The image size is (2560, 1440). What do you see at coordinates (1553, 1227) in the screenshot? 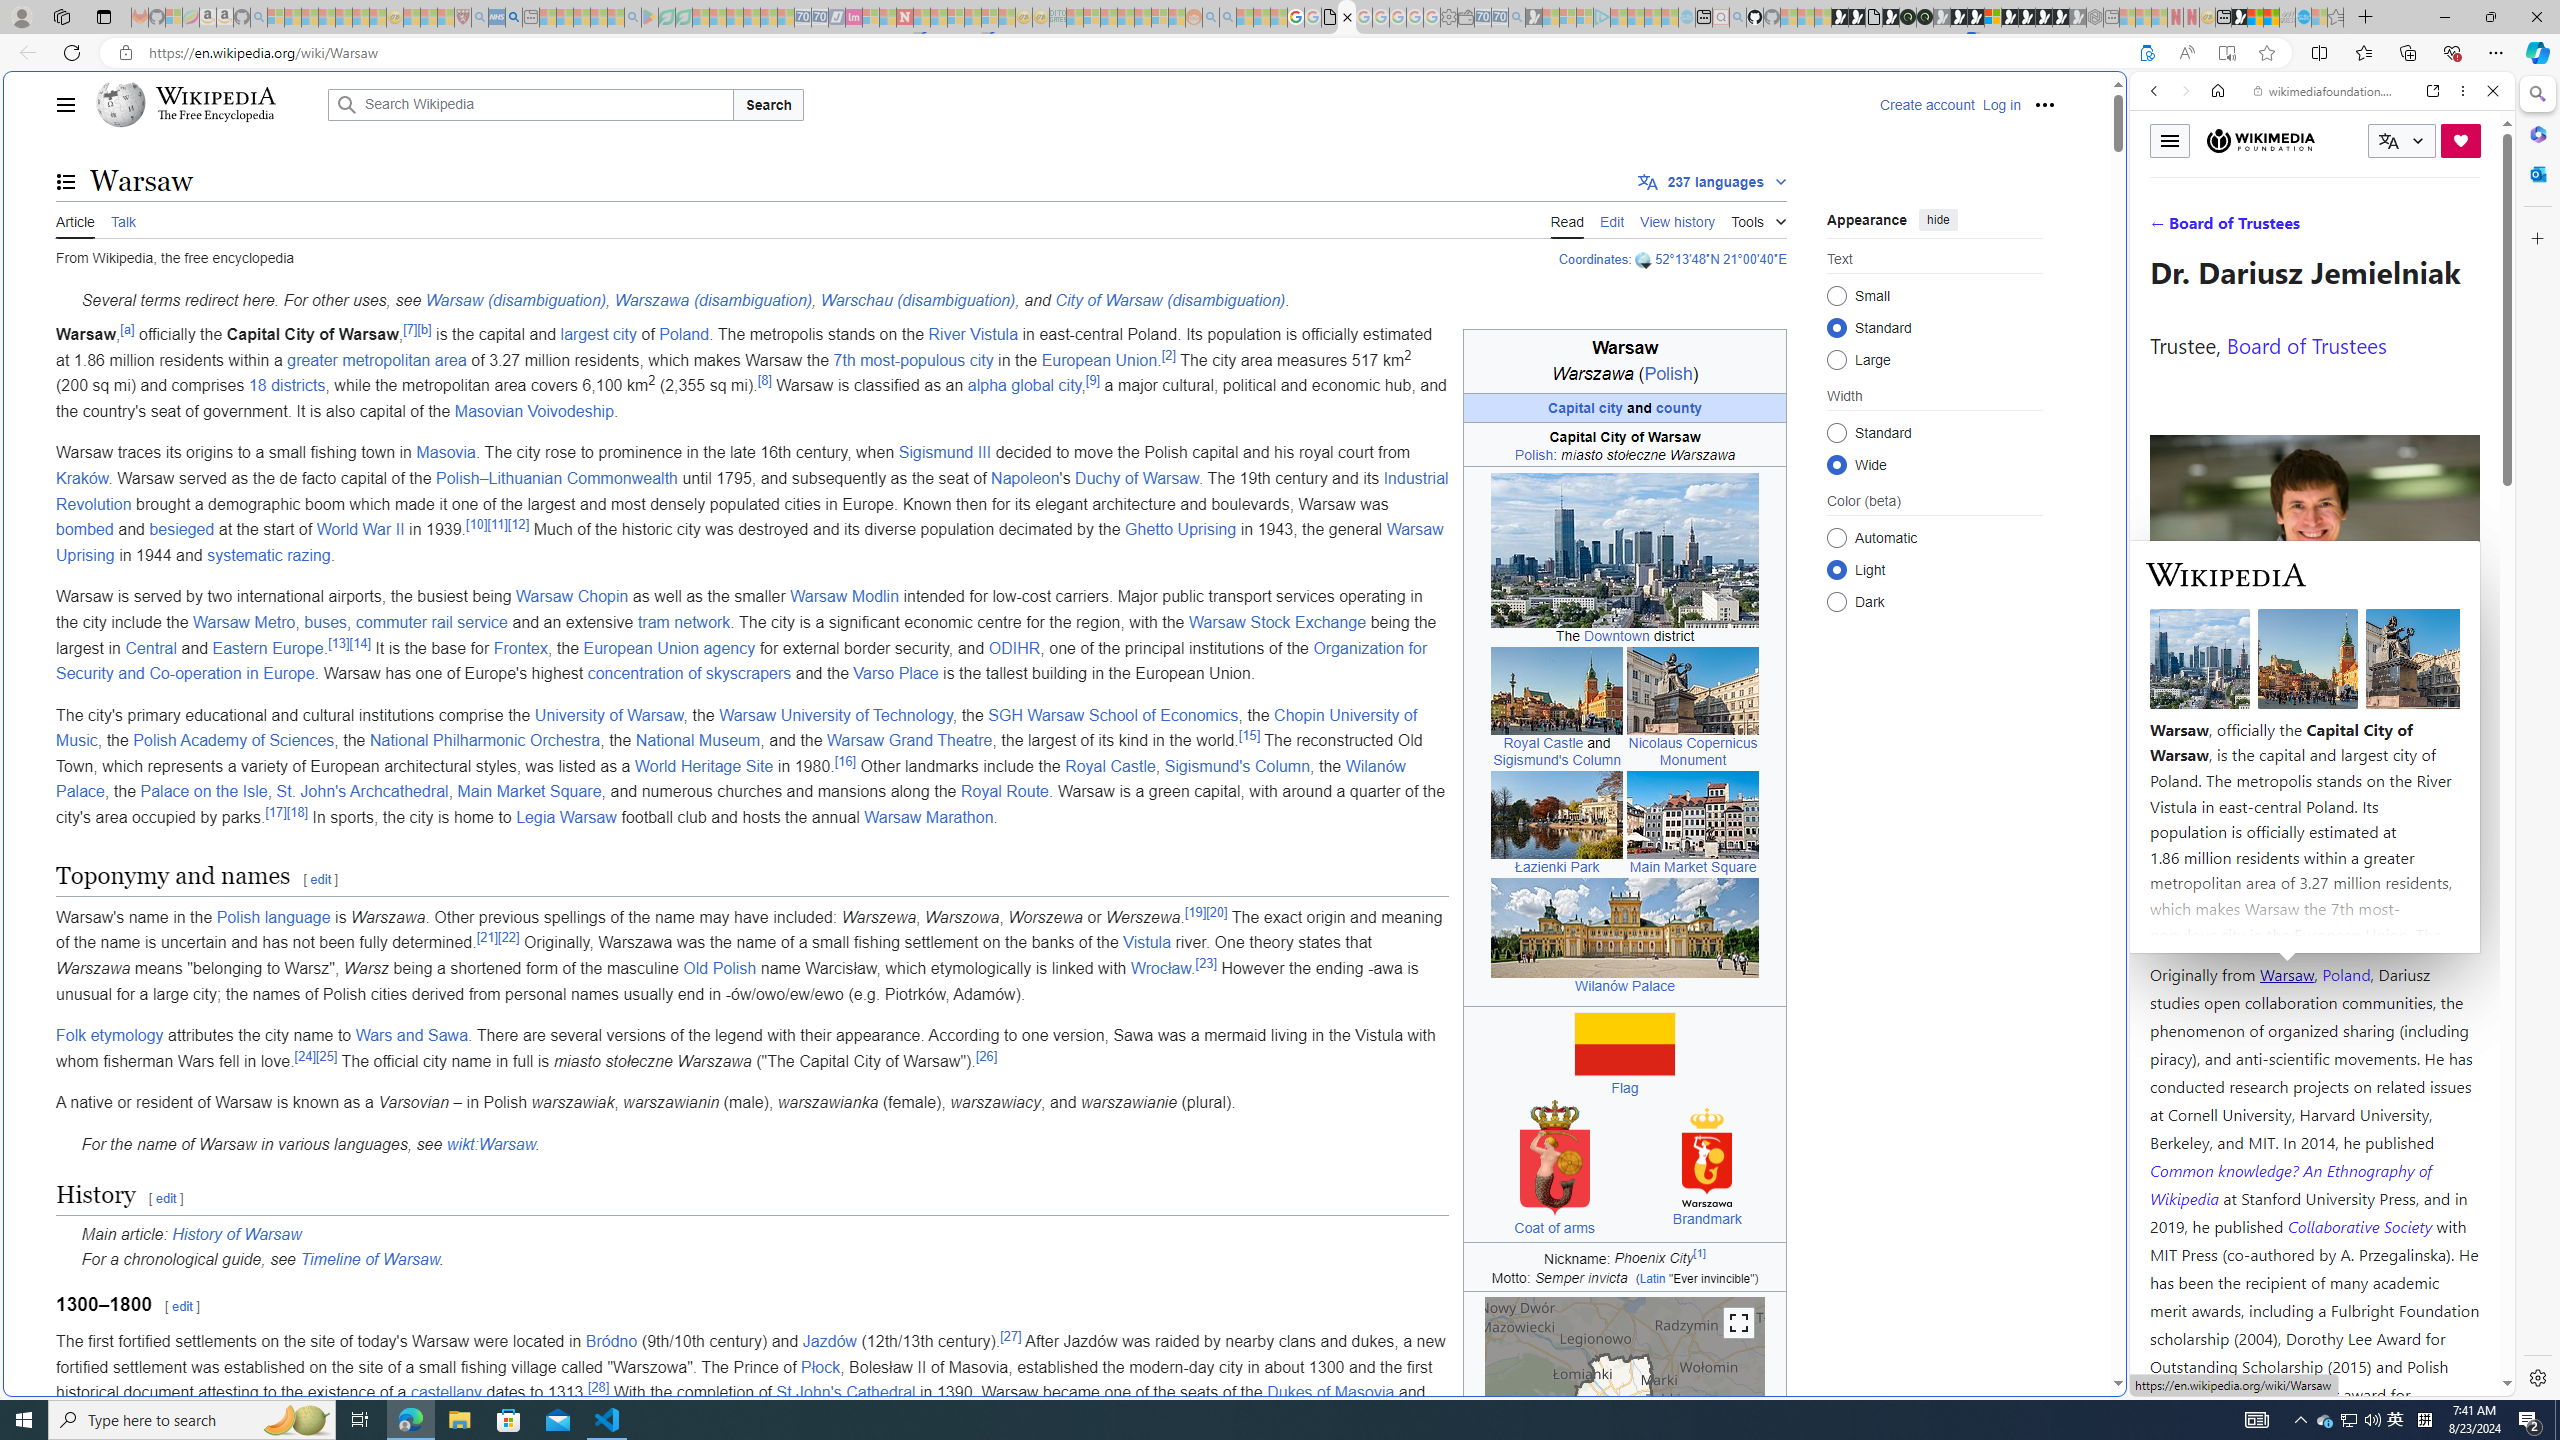
I see `Coat of arms` at bounding box center [1553, 1227].